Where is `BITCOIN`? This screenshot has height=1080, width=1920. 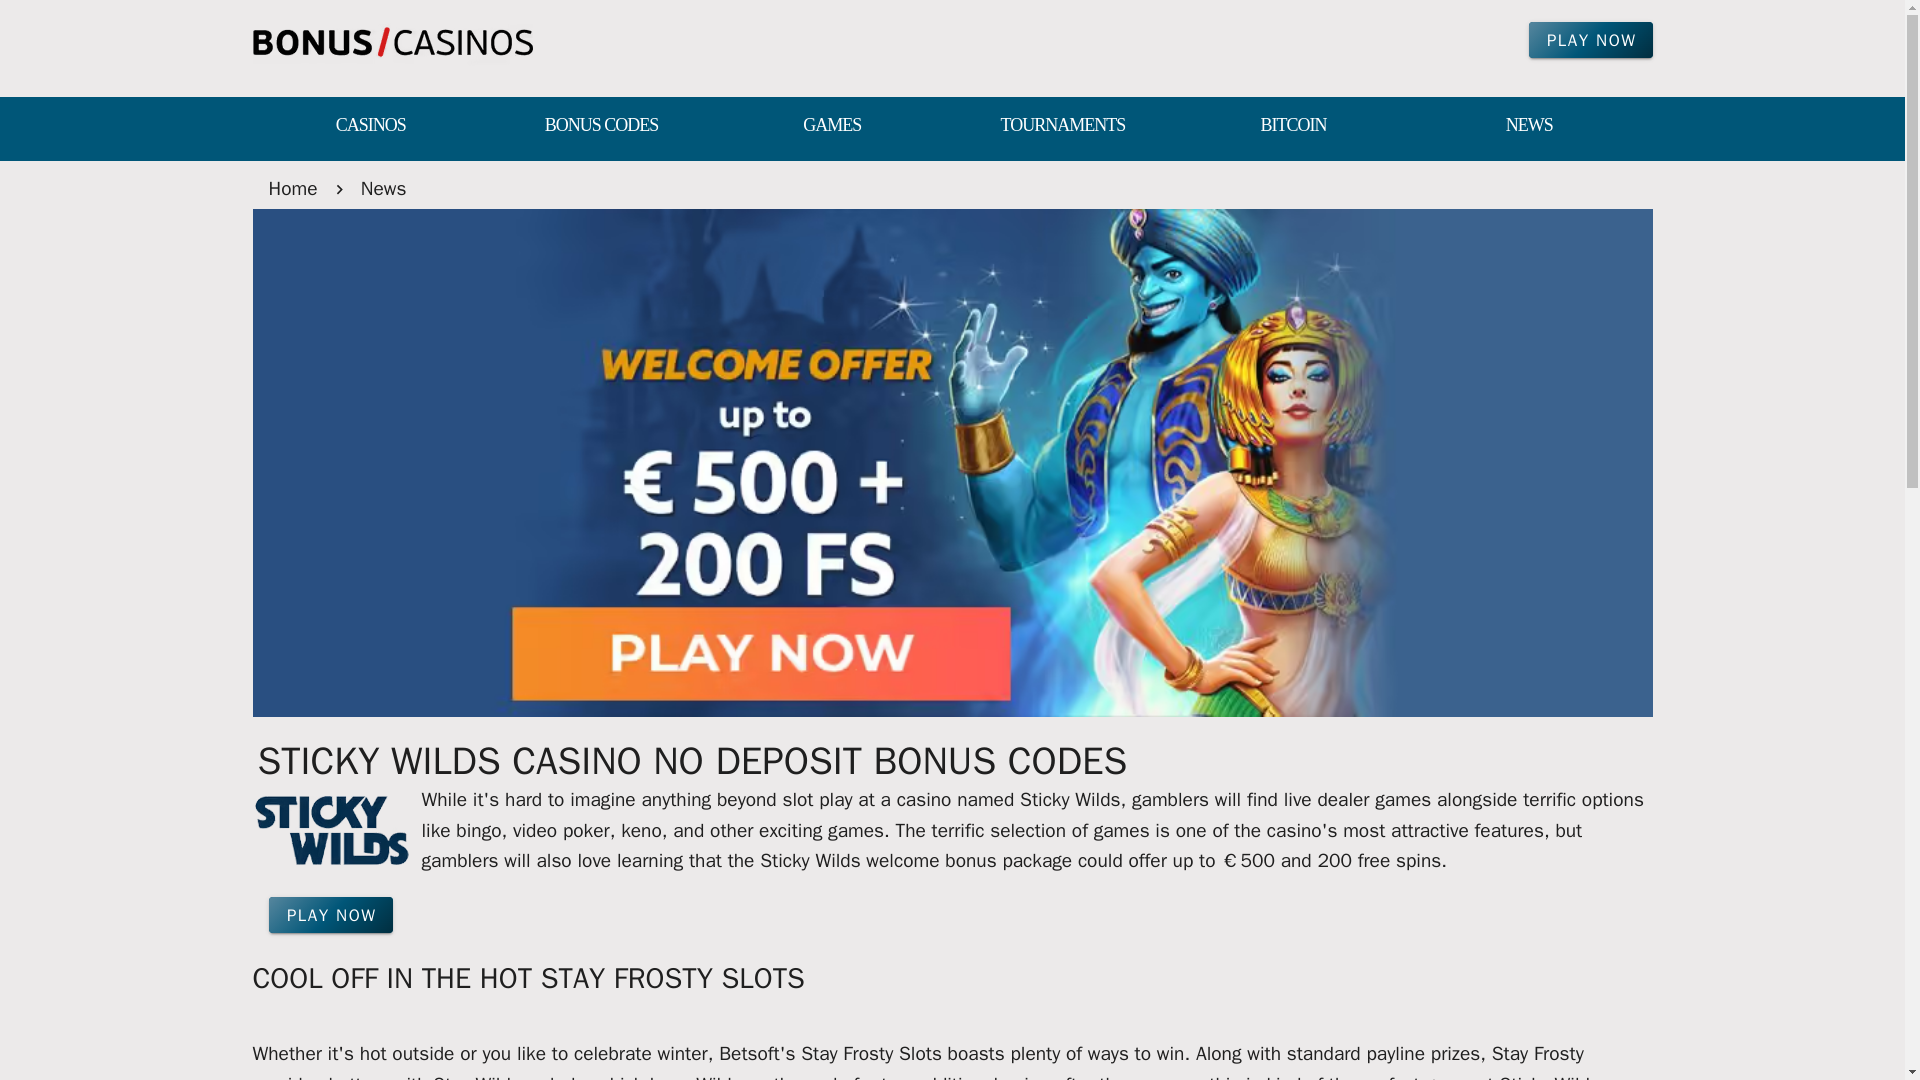 BITCOIN is located at coordinates (1292, 126).